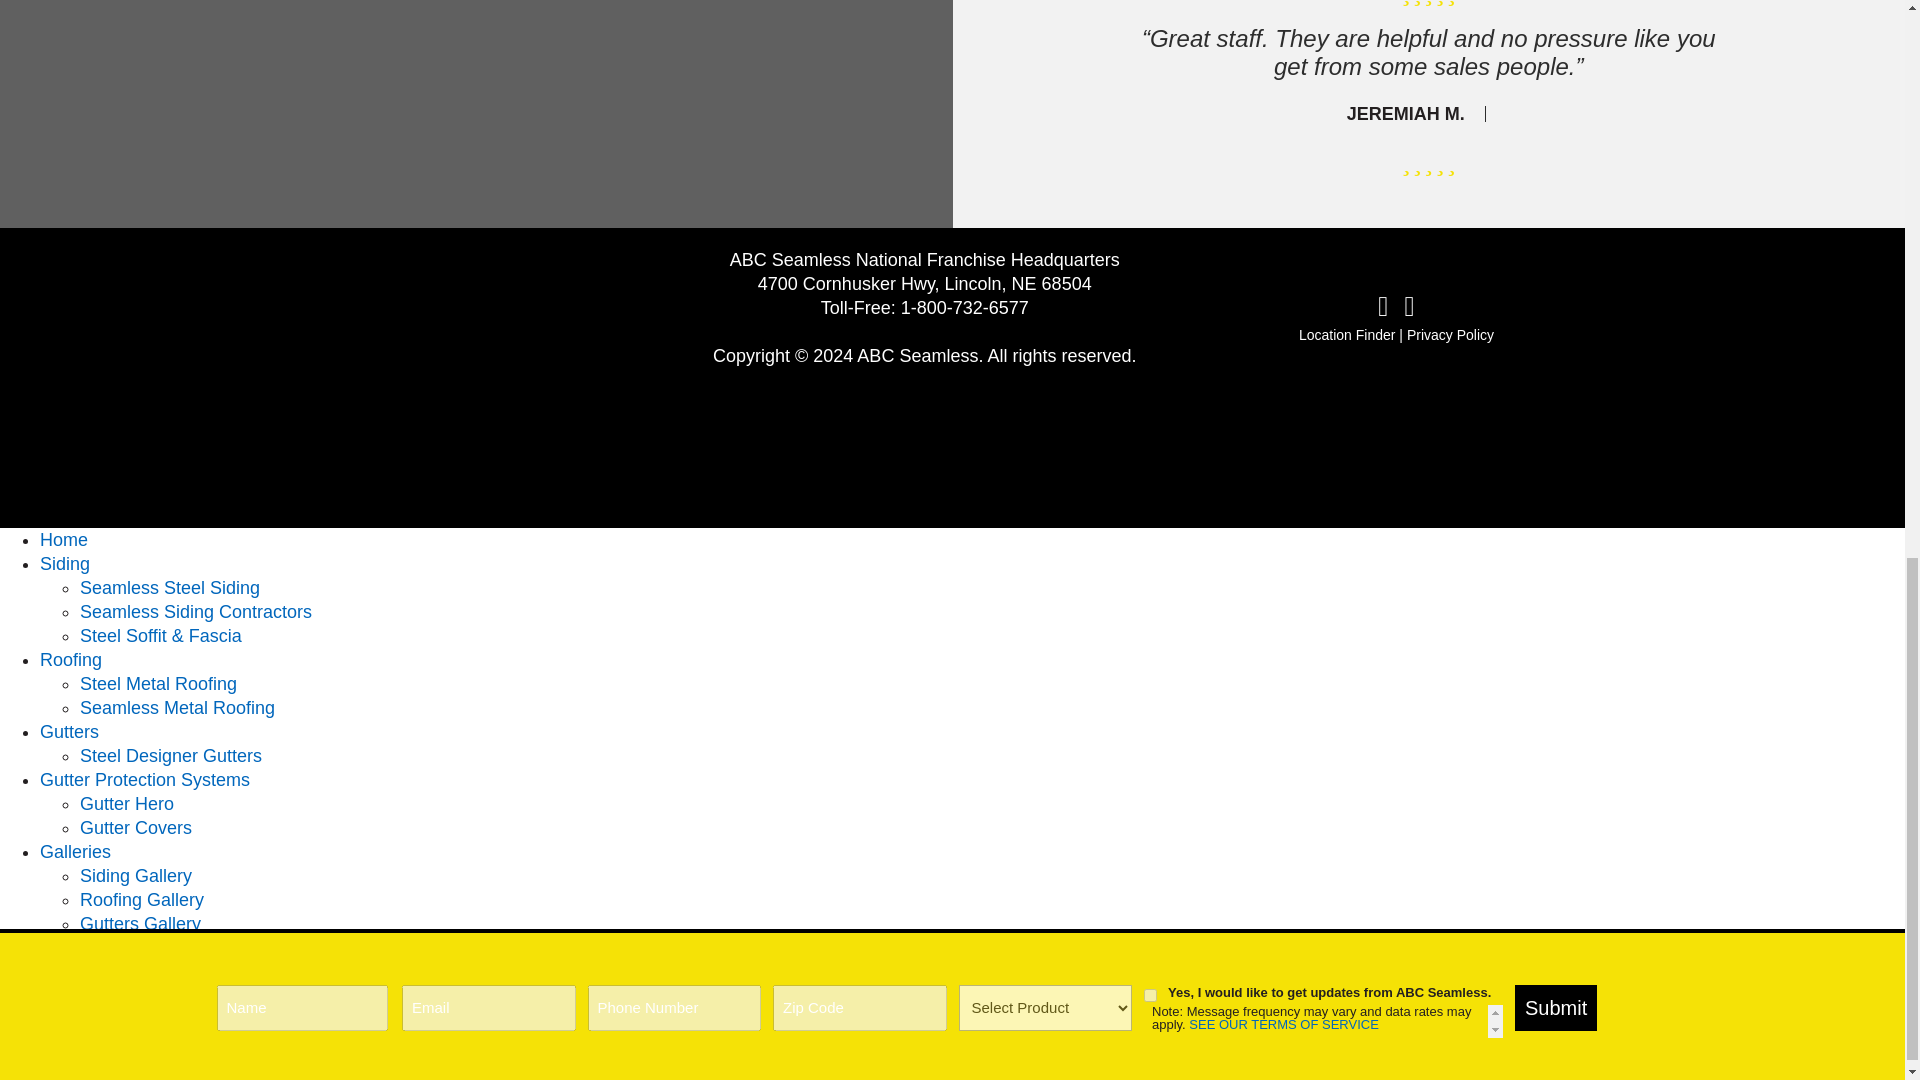 The height and width of the screenshot is (1080, 1920). What do you see at coordinates (1450, 335) in the screenshot?
I see `Privacy Policy` at bounding box center [1450, 335].